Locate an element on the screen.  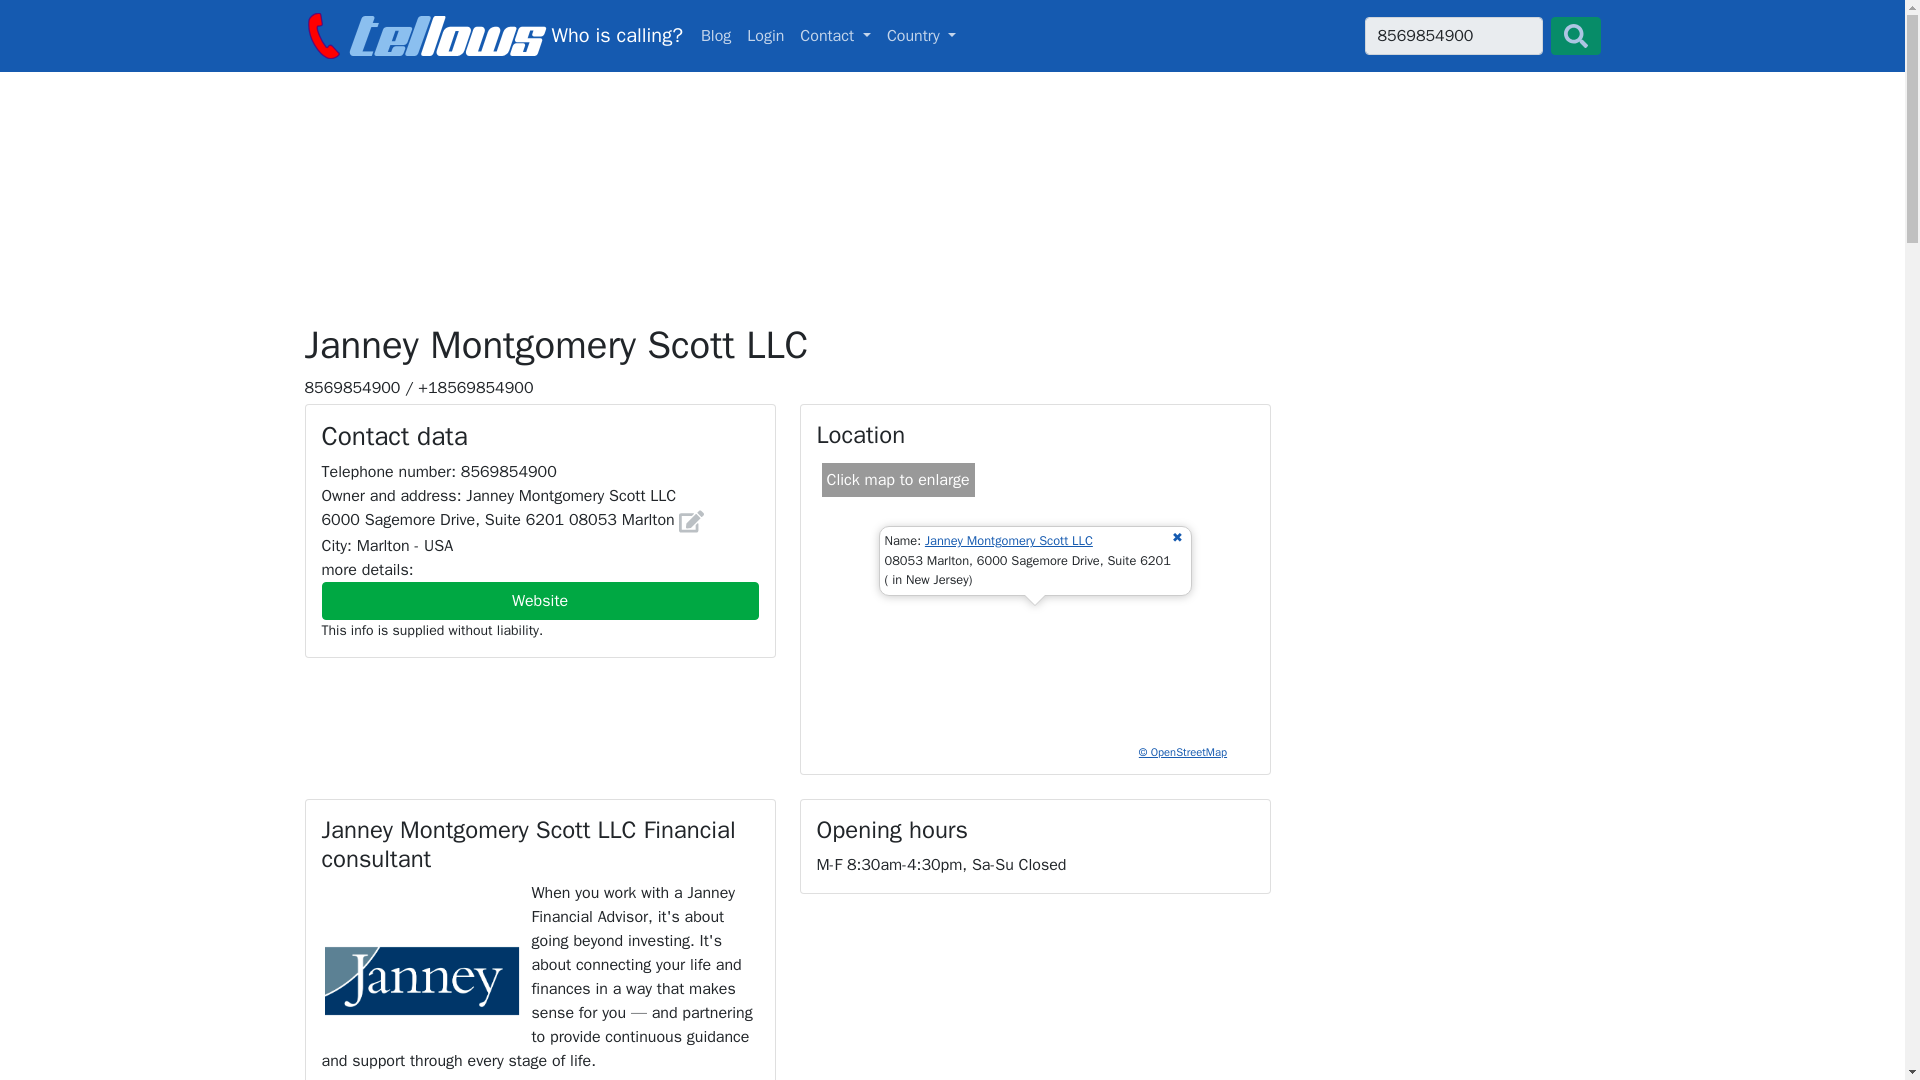
tellows - the community for calls, phone spam and complaints is located at coordinates (1008, 540).